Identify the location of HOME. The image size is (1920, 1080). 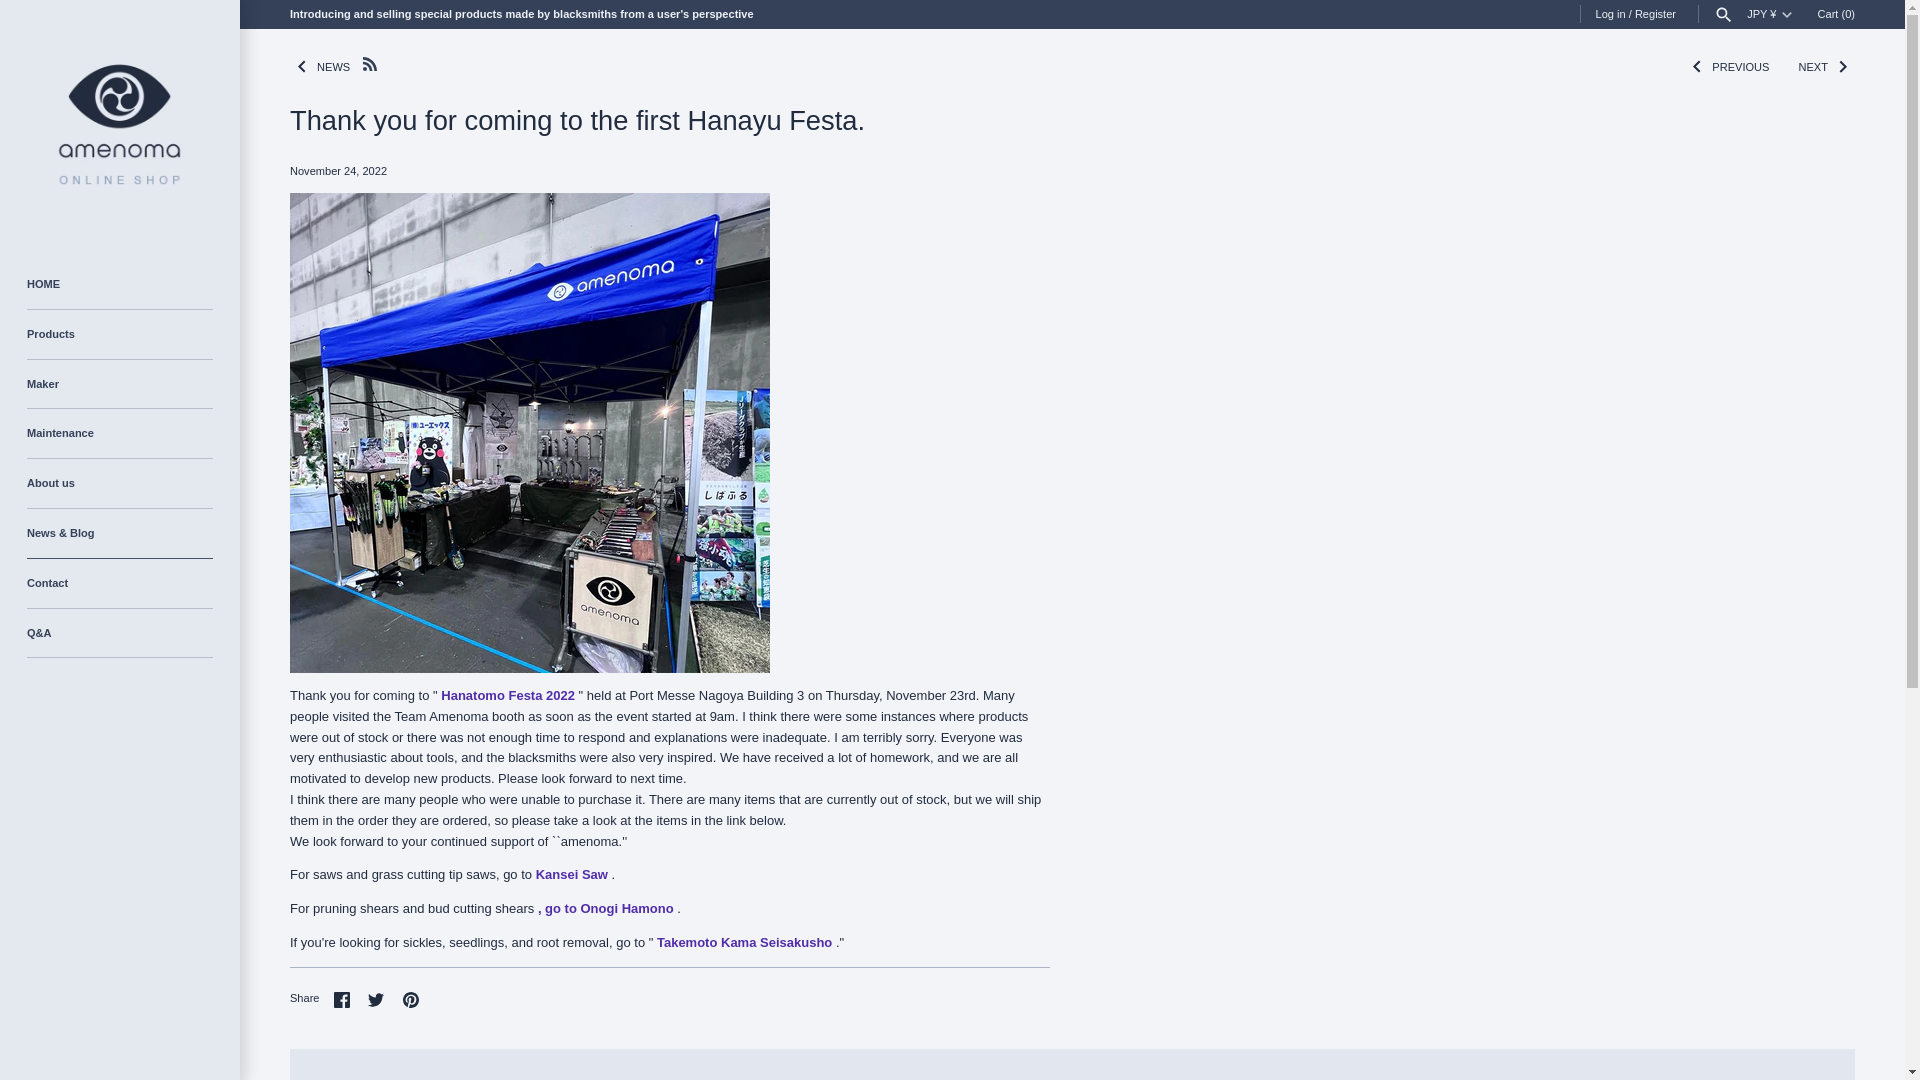
(120, 284).